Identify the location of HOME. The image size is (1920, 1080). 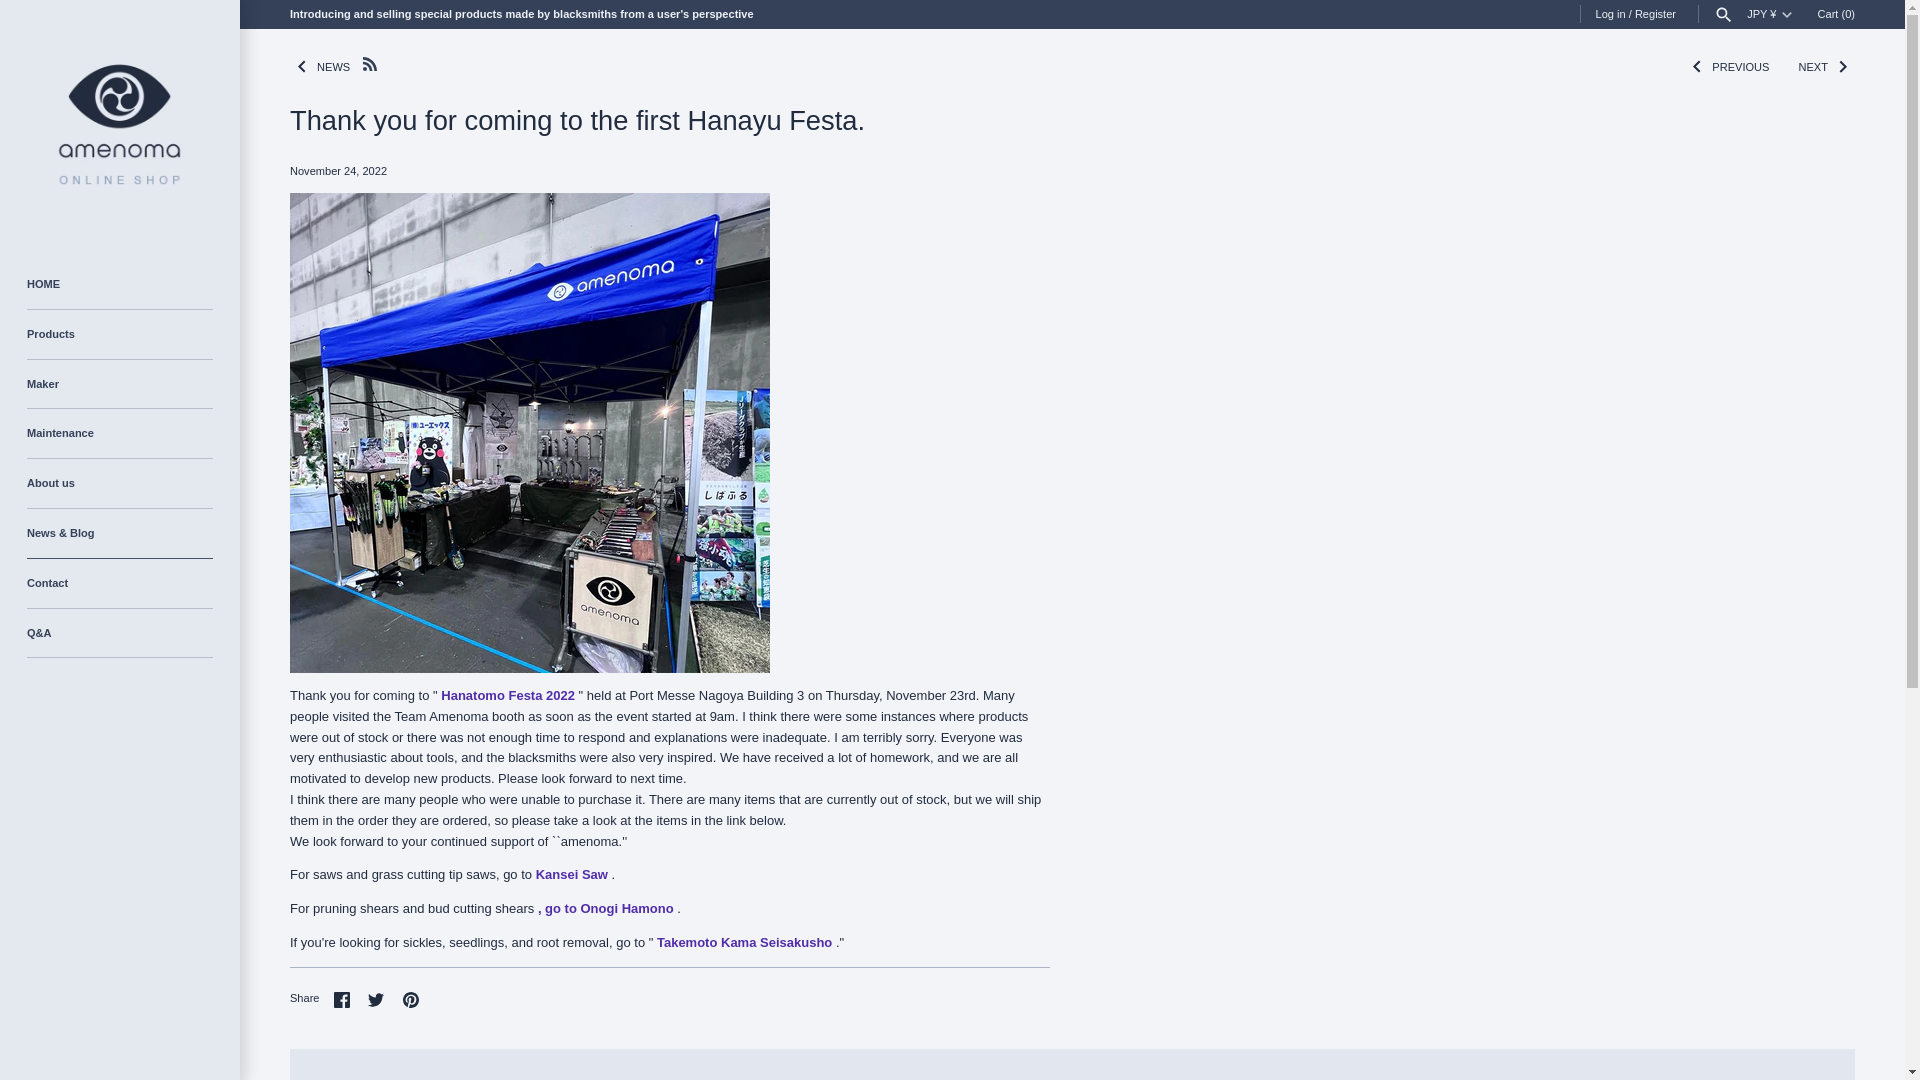
(120, 284).